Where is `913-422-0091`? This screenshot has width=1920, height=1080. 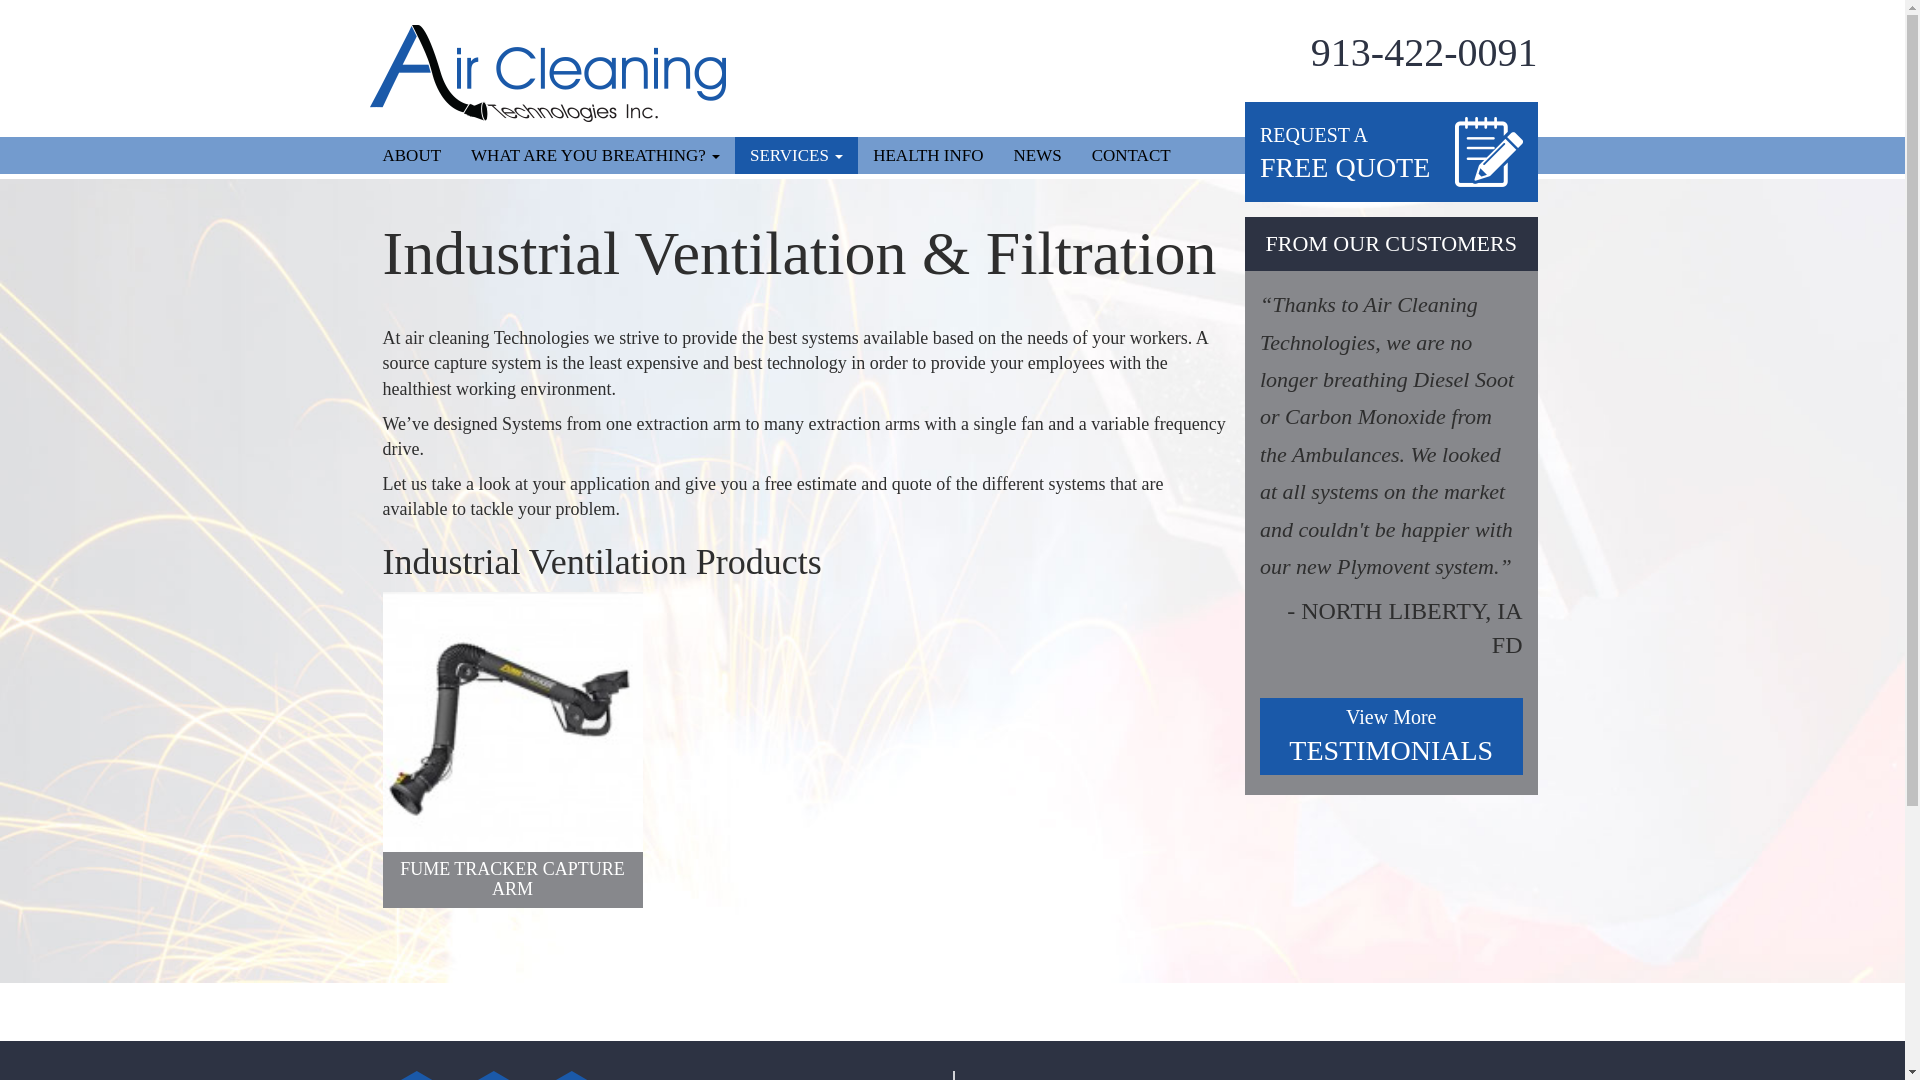 913-422-0091 is located at coordinates (1390, 151).